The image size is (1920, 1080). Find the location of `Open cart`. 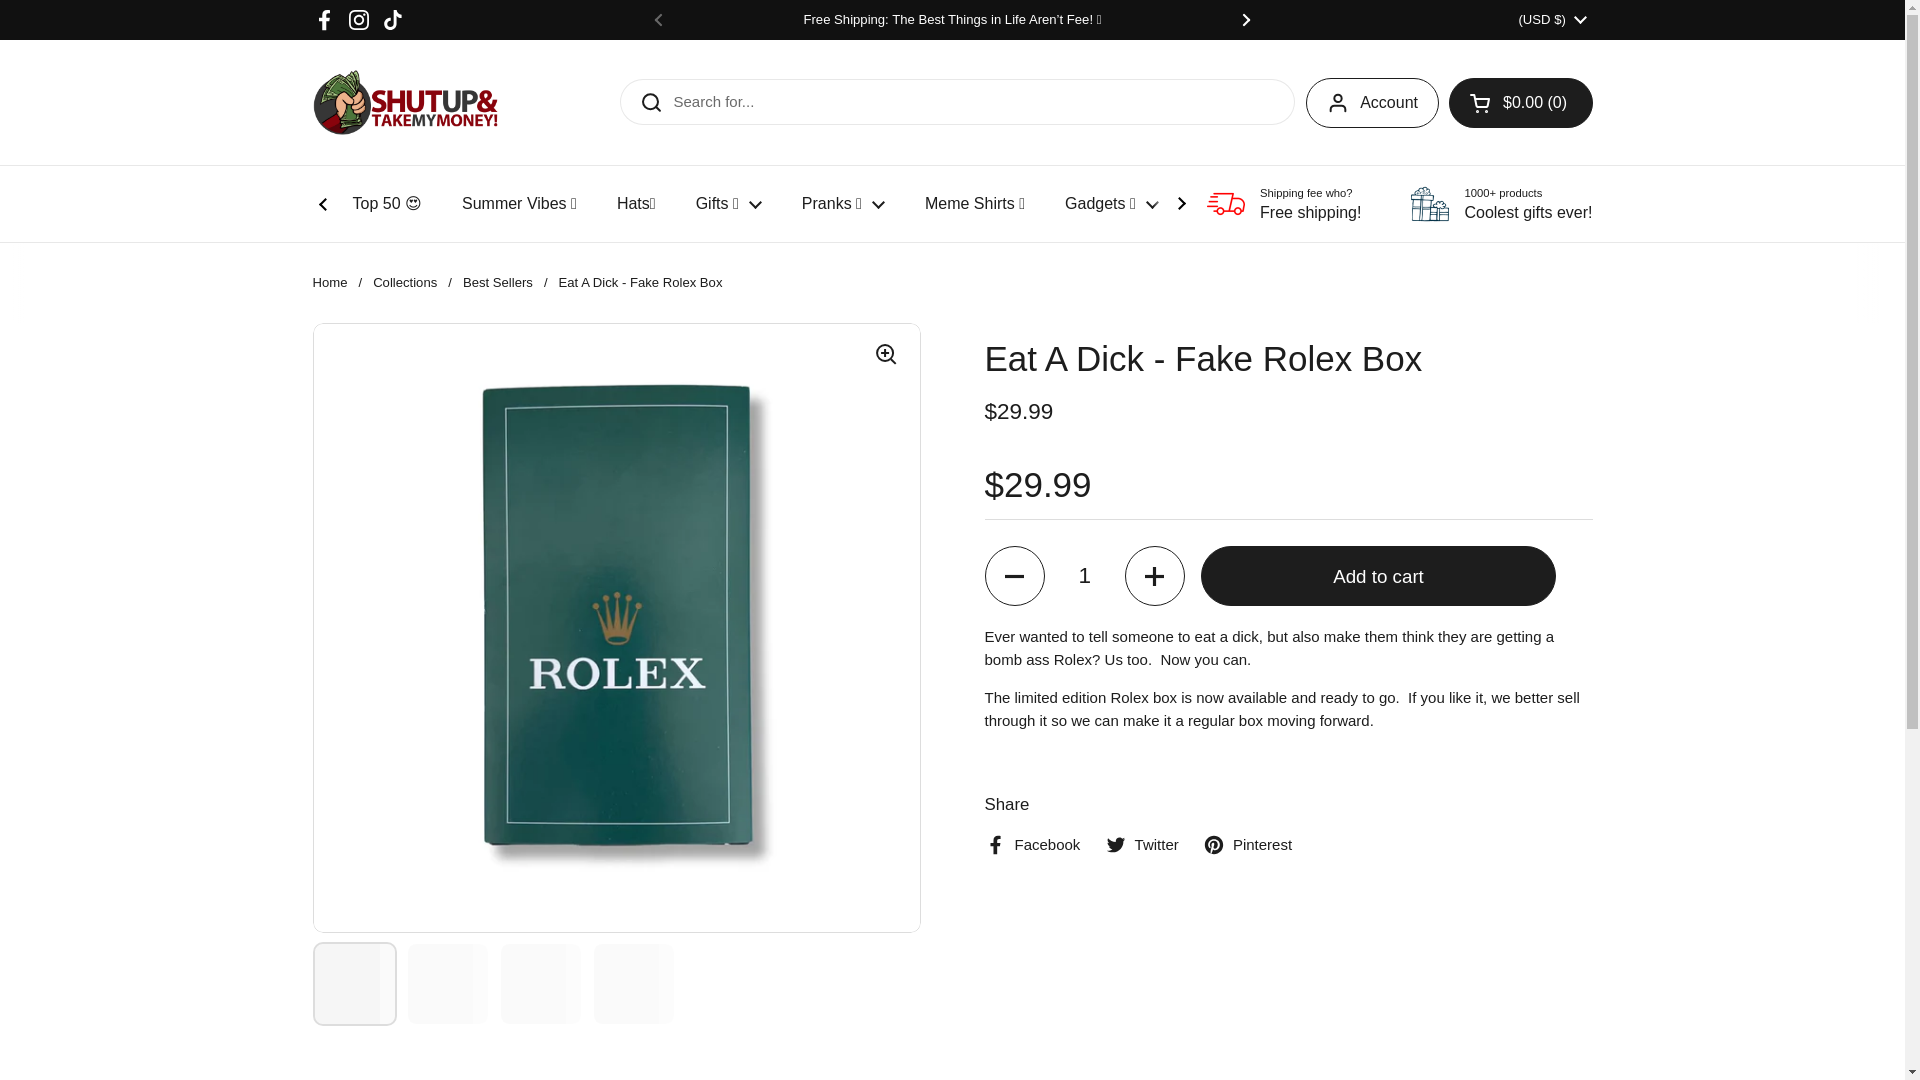

Open cart is located at coordinates (1521, 102).